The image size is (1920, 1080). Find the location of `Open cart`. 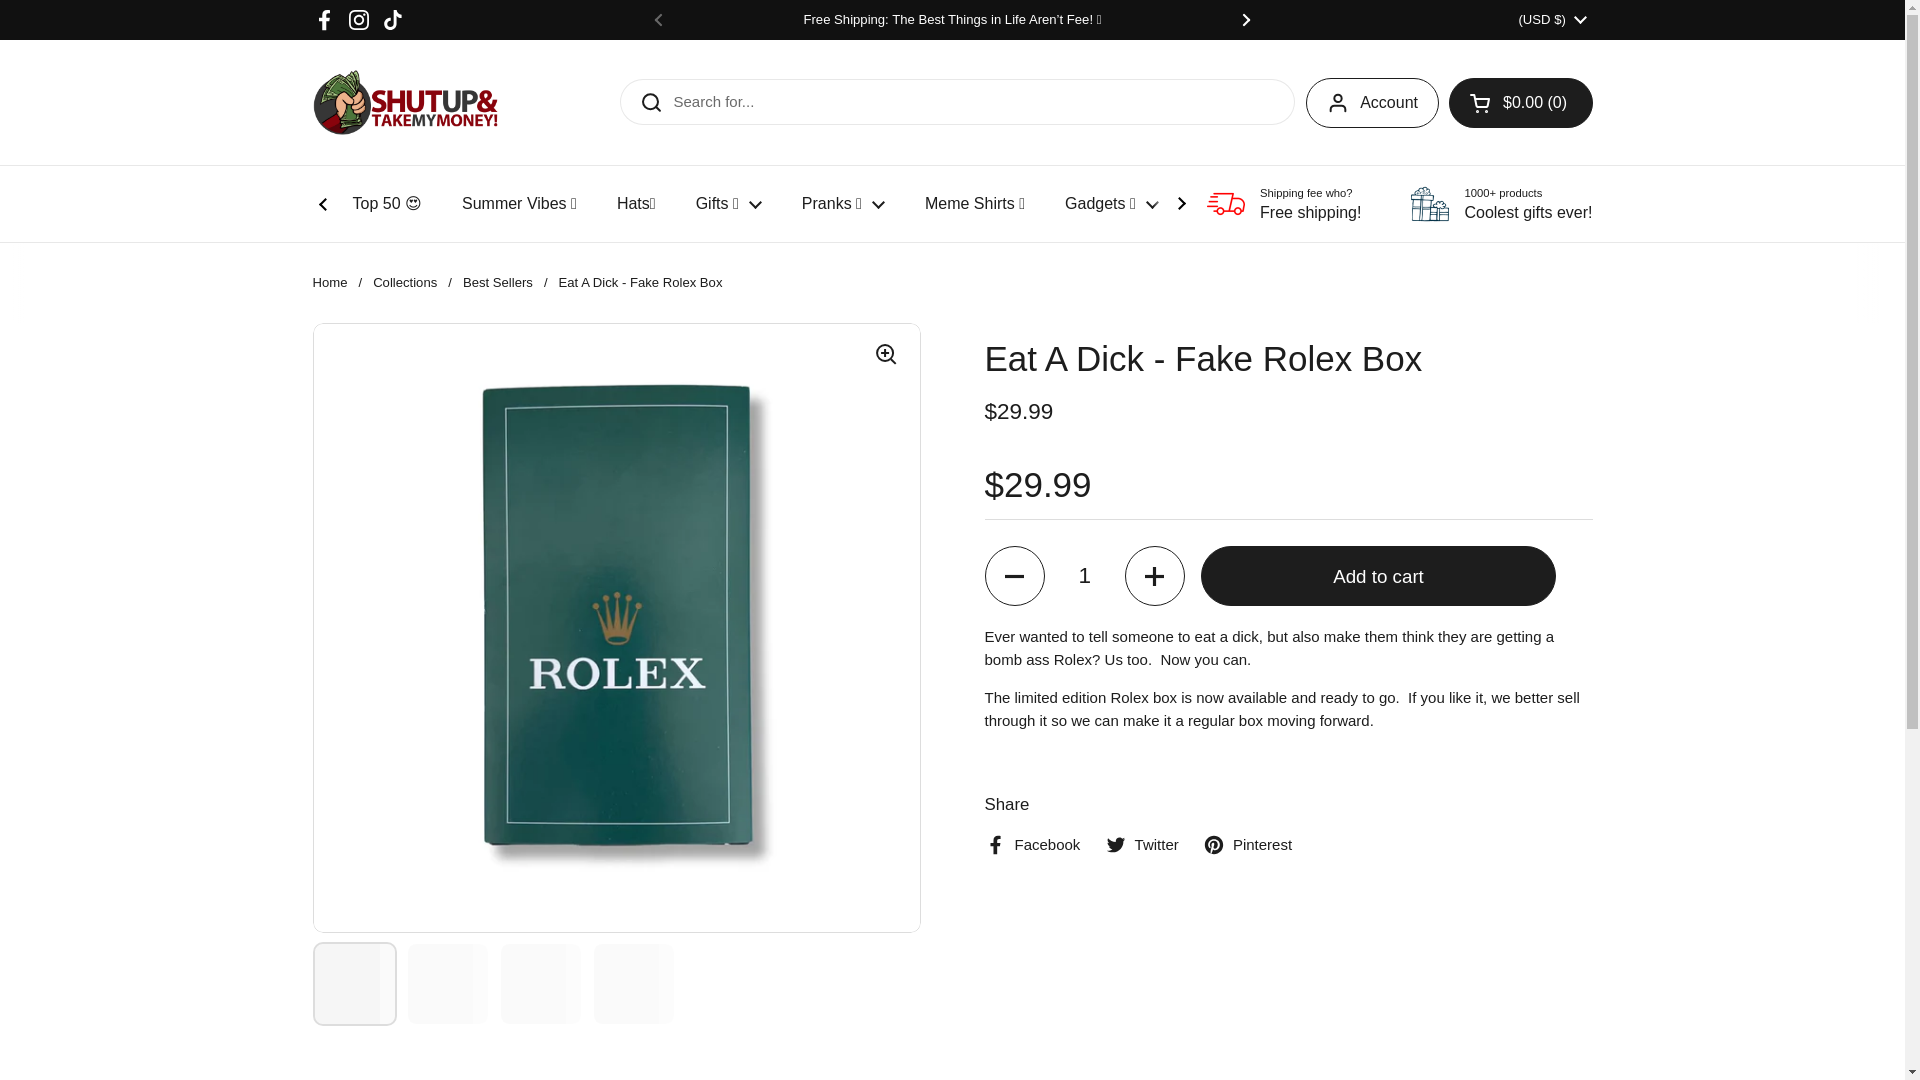

Open cart is located at coordinates (1521, 102).